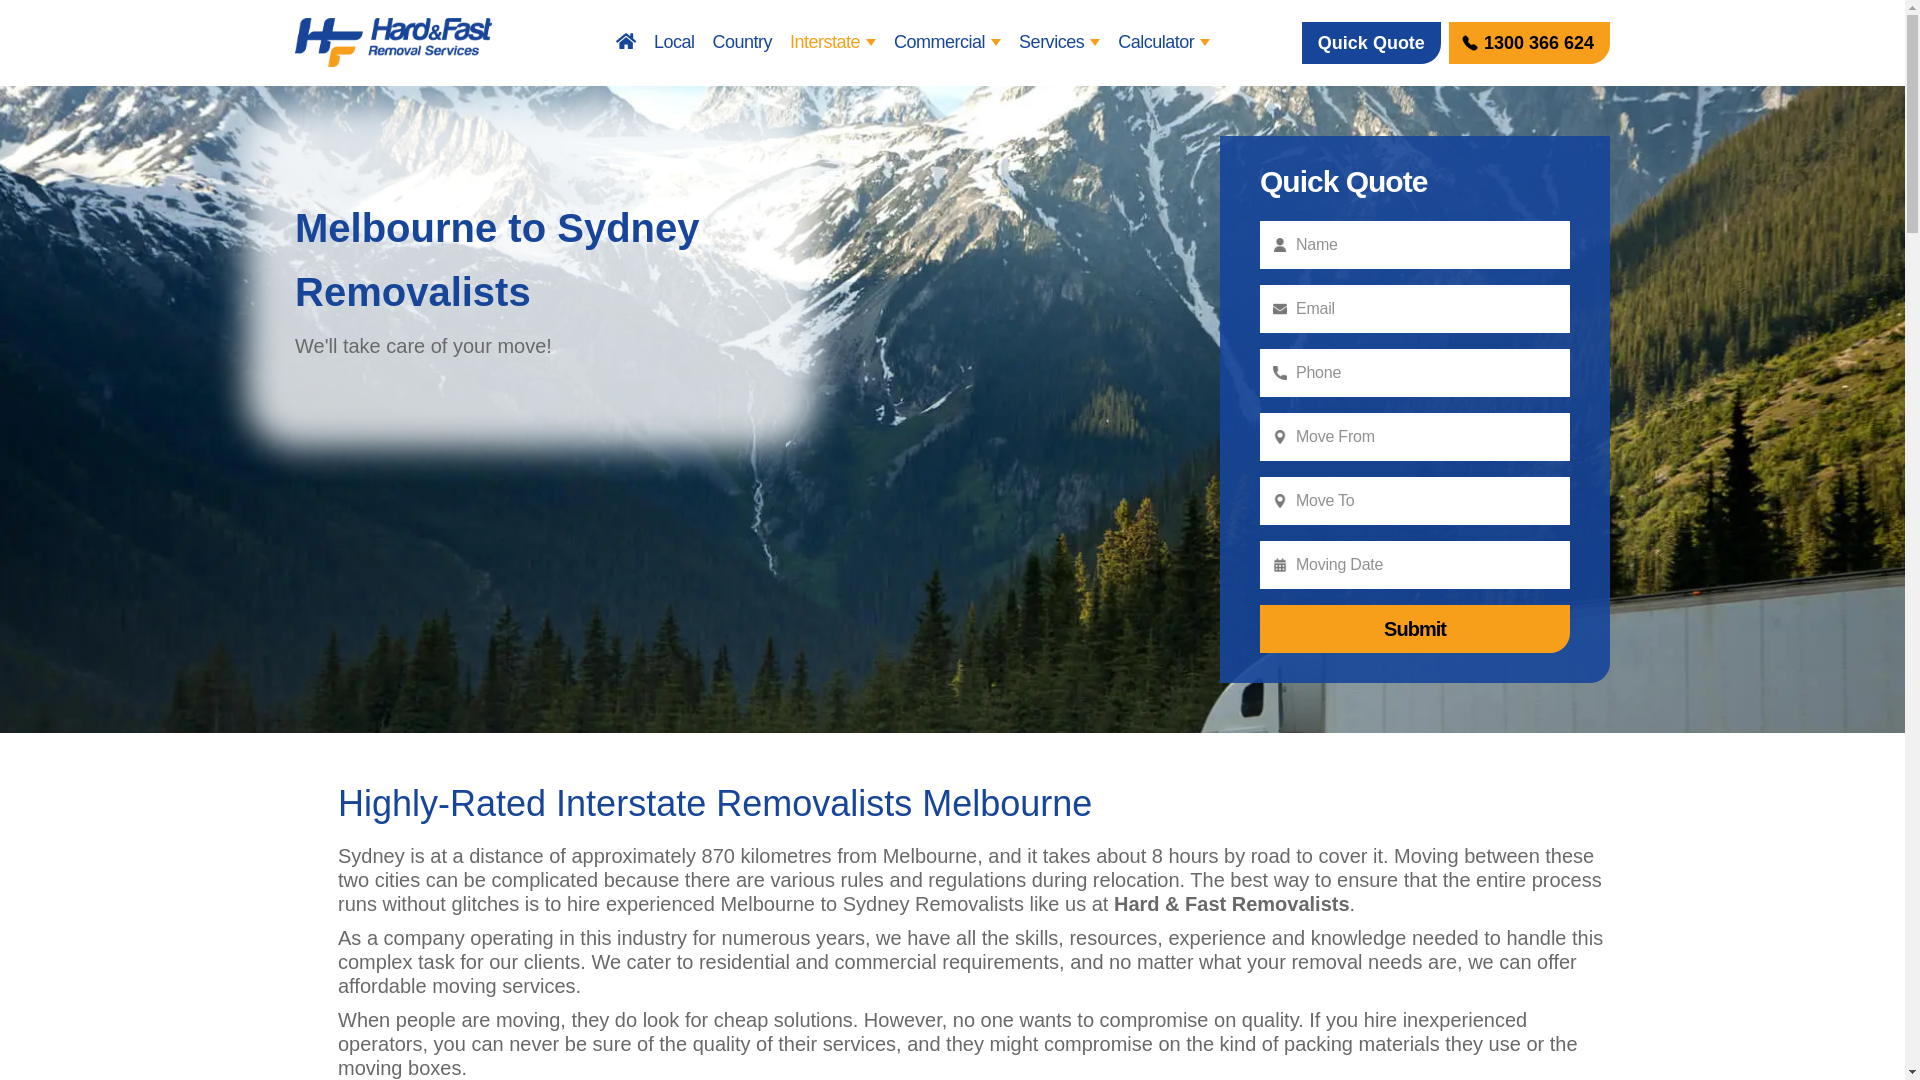 The image size is (1920, 1080). Describe the element at coordinates (952, 410) in the screenshot. I see `Melbourne to Sydney Removalists` at that location.